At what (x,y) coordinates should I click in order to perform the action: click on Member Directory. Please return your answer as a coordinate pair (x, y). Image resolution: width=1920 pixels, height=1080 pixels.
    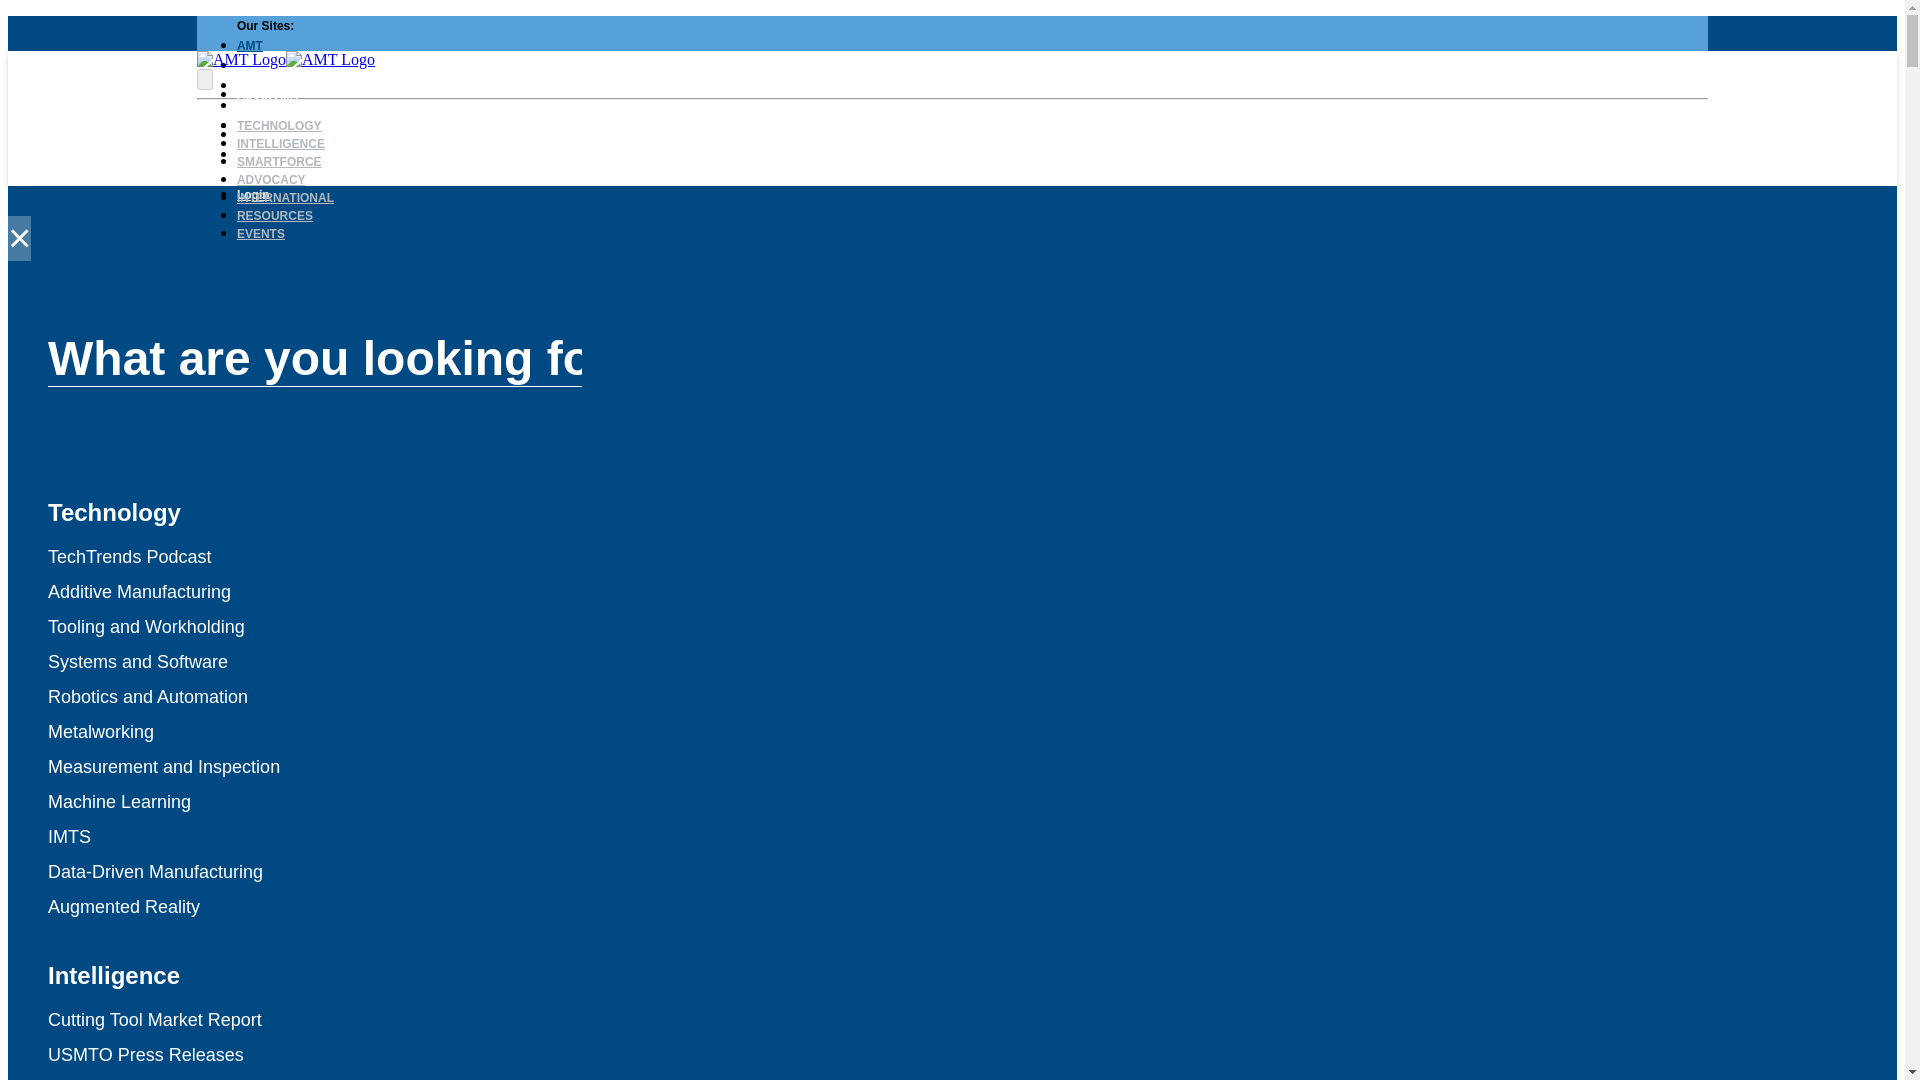
    Looking at the image, I should click on (384, 175).